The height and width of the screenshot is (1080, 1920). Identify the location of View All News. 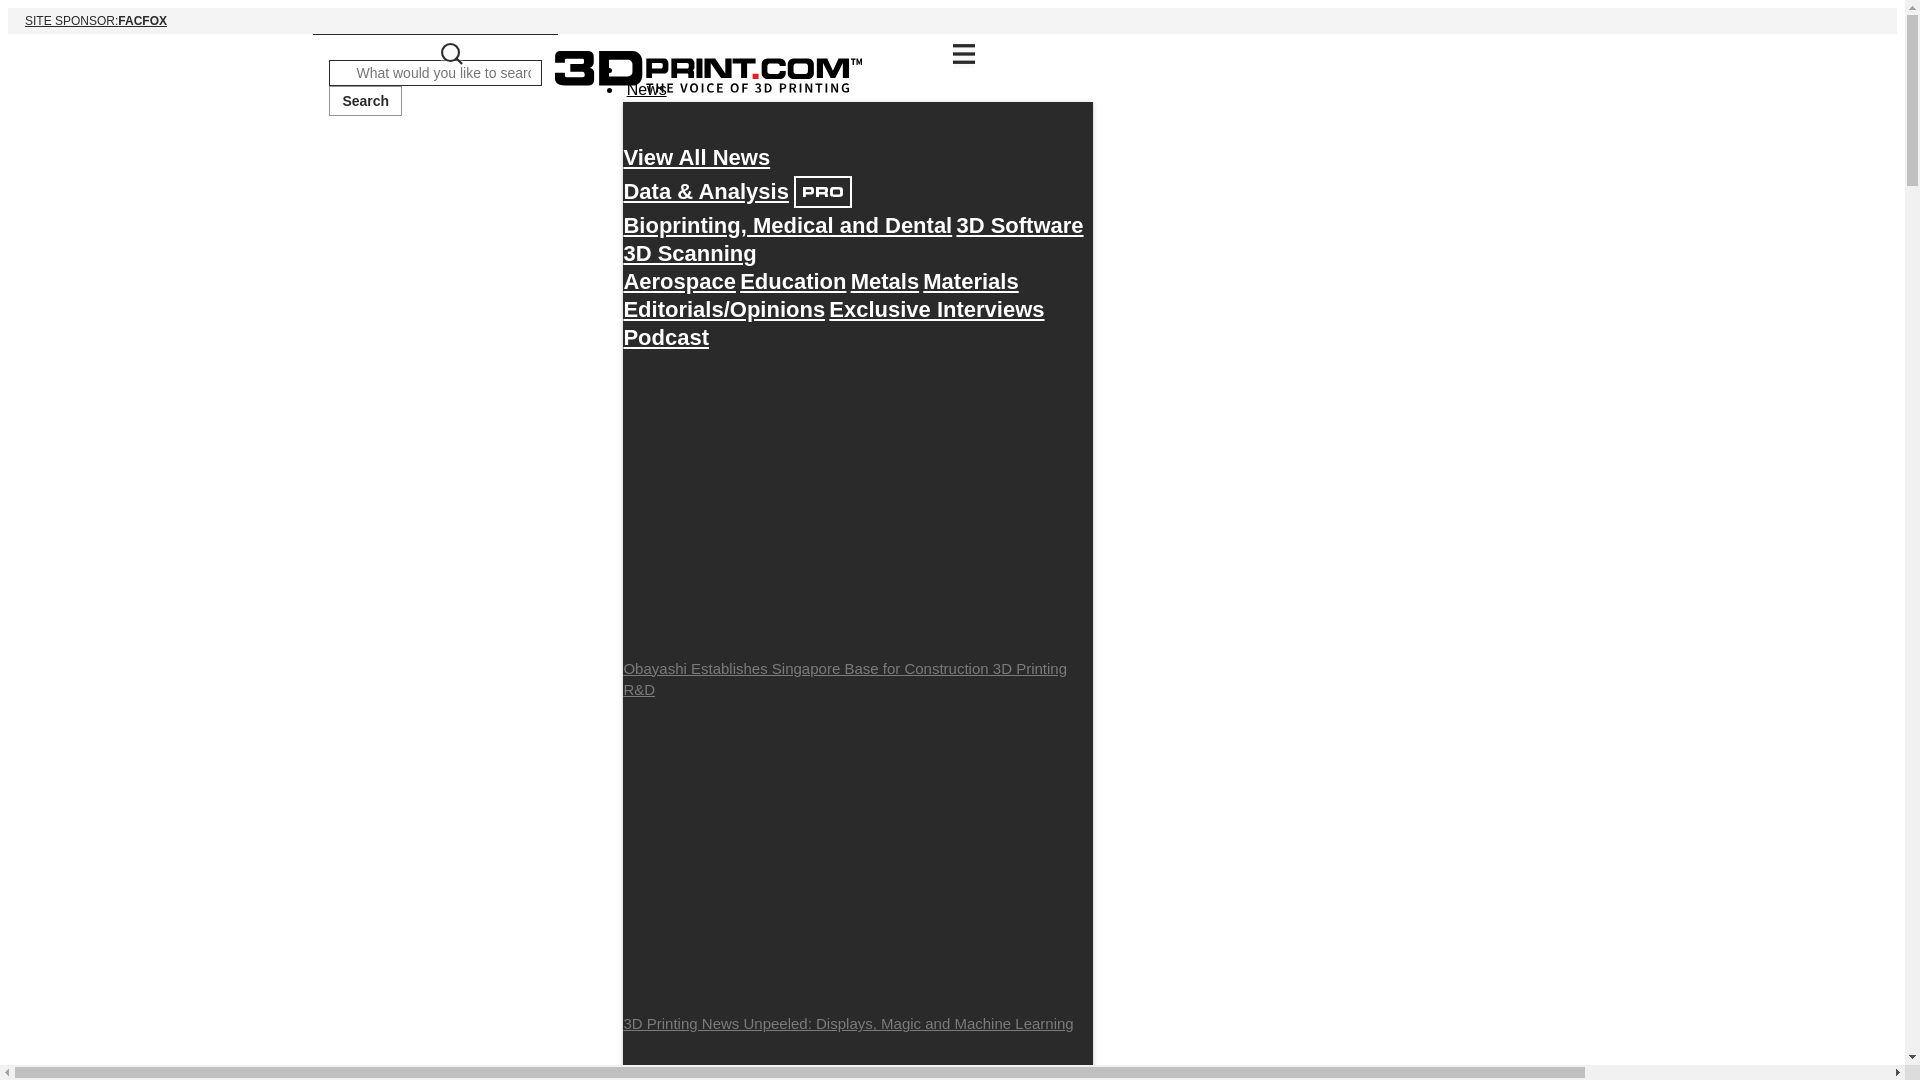
(952, 20).